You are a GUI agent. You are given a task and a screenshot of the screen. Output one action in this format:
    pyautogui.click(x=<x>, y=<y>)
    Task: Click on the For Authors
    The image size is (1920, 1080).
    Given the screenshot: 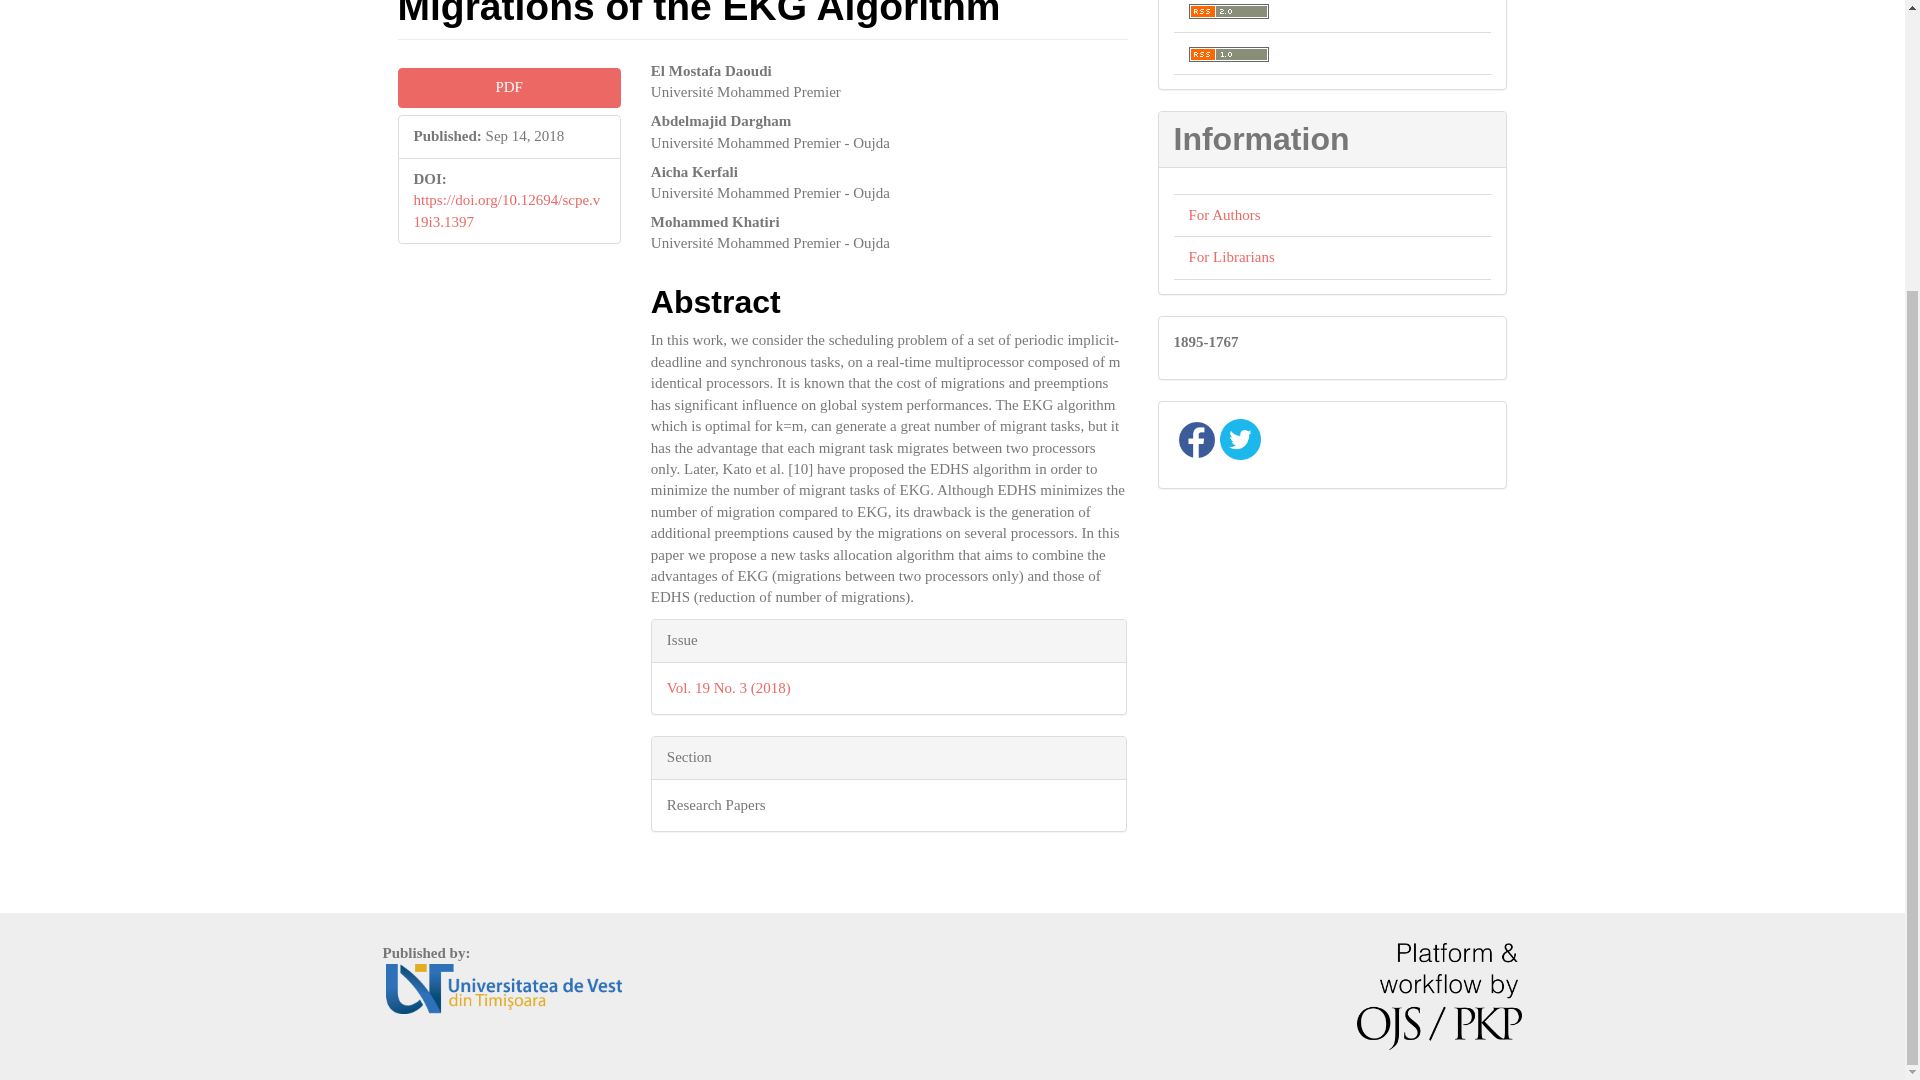 What is the action you would take?
    pyautogui.click(x=1224, y=214)
    